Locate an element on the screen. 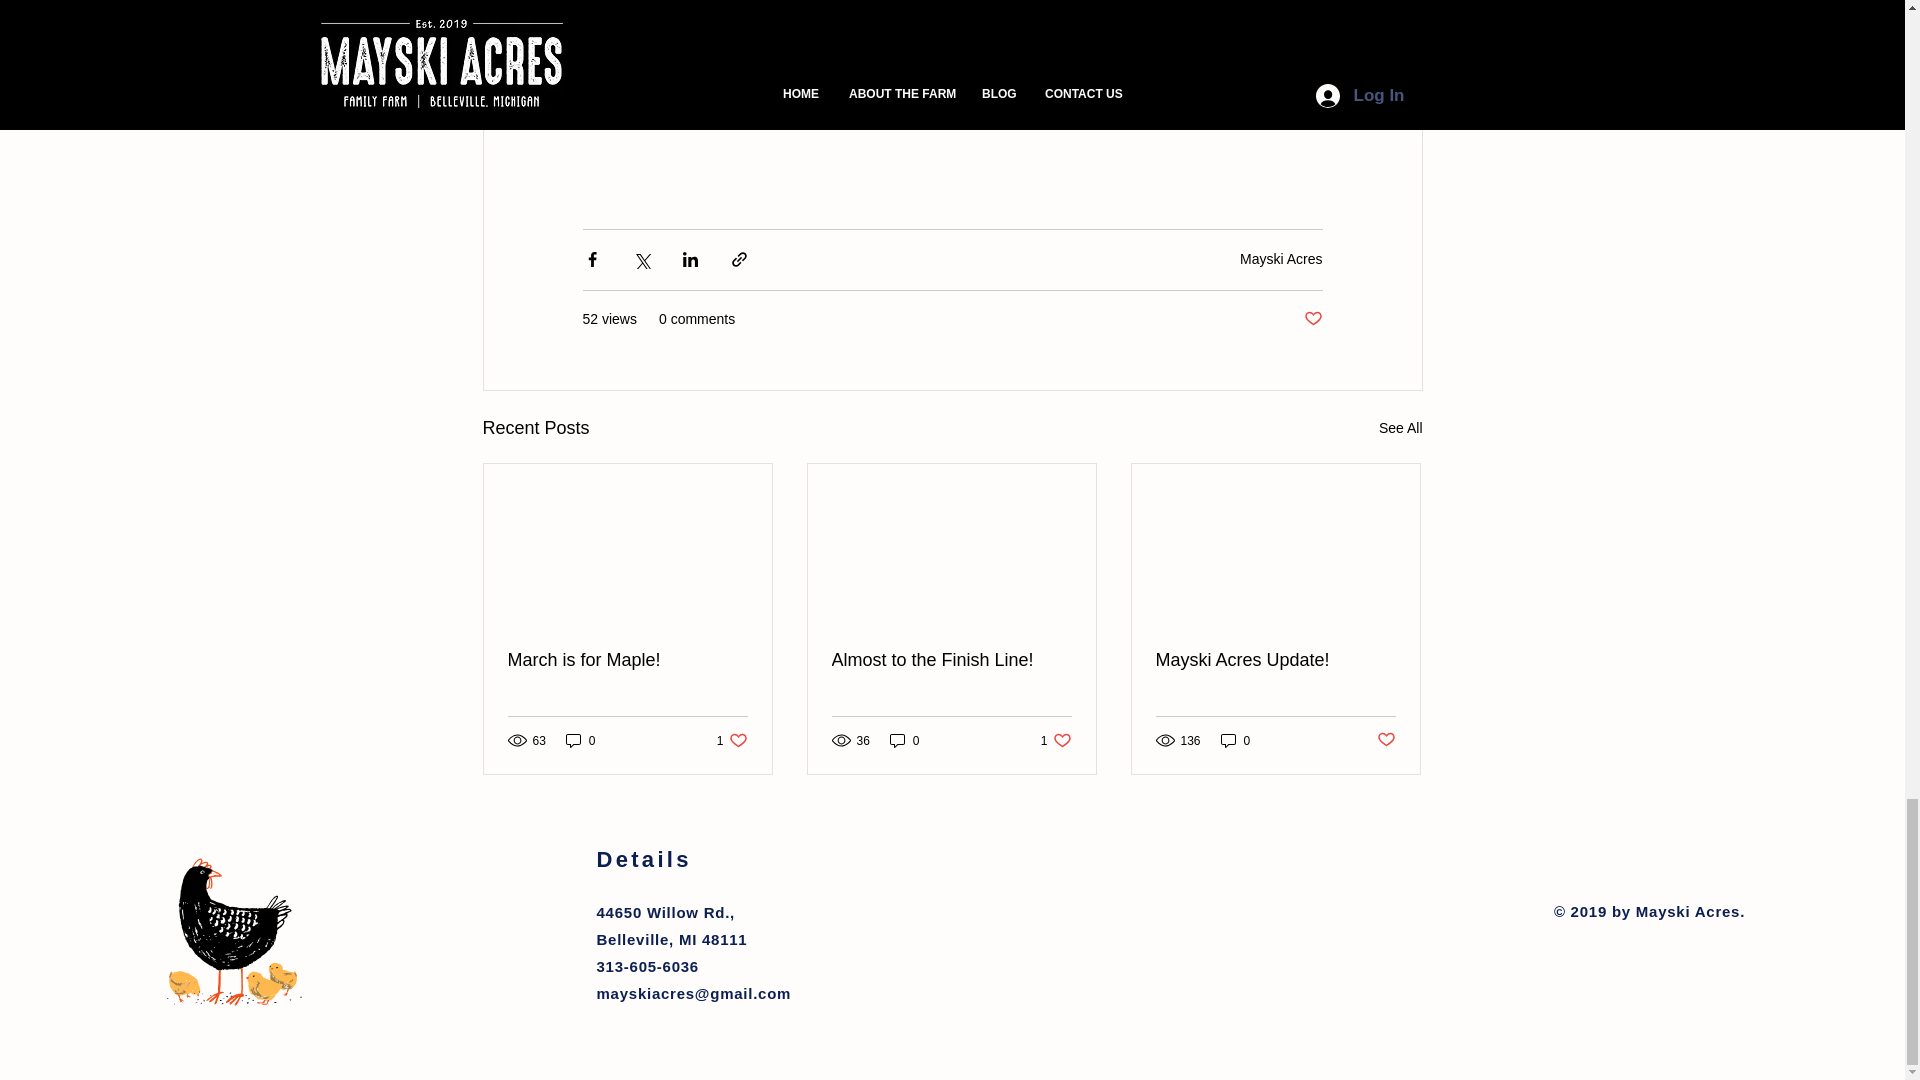  0 is located at coordinates (1056, 740).